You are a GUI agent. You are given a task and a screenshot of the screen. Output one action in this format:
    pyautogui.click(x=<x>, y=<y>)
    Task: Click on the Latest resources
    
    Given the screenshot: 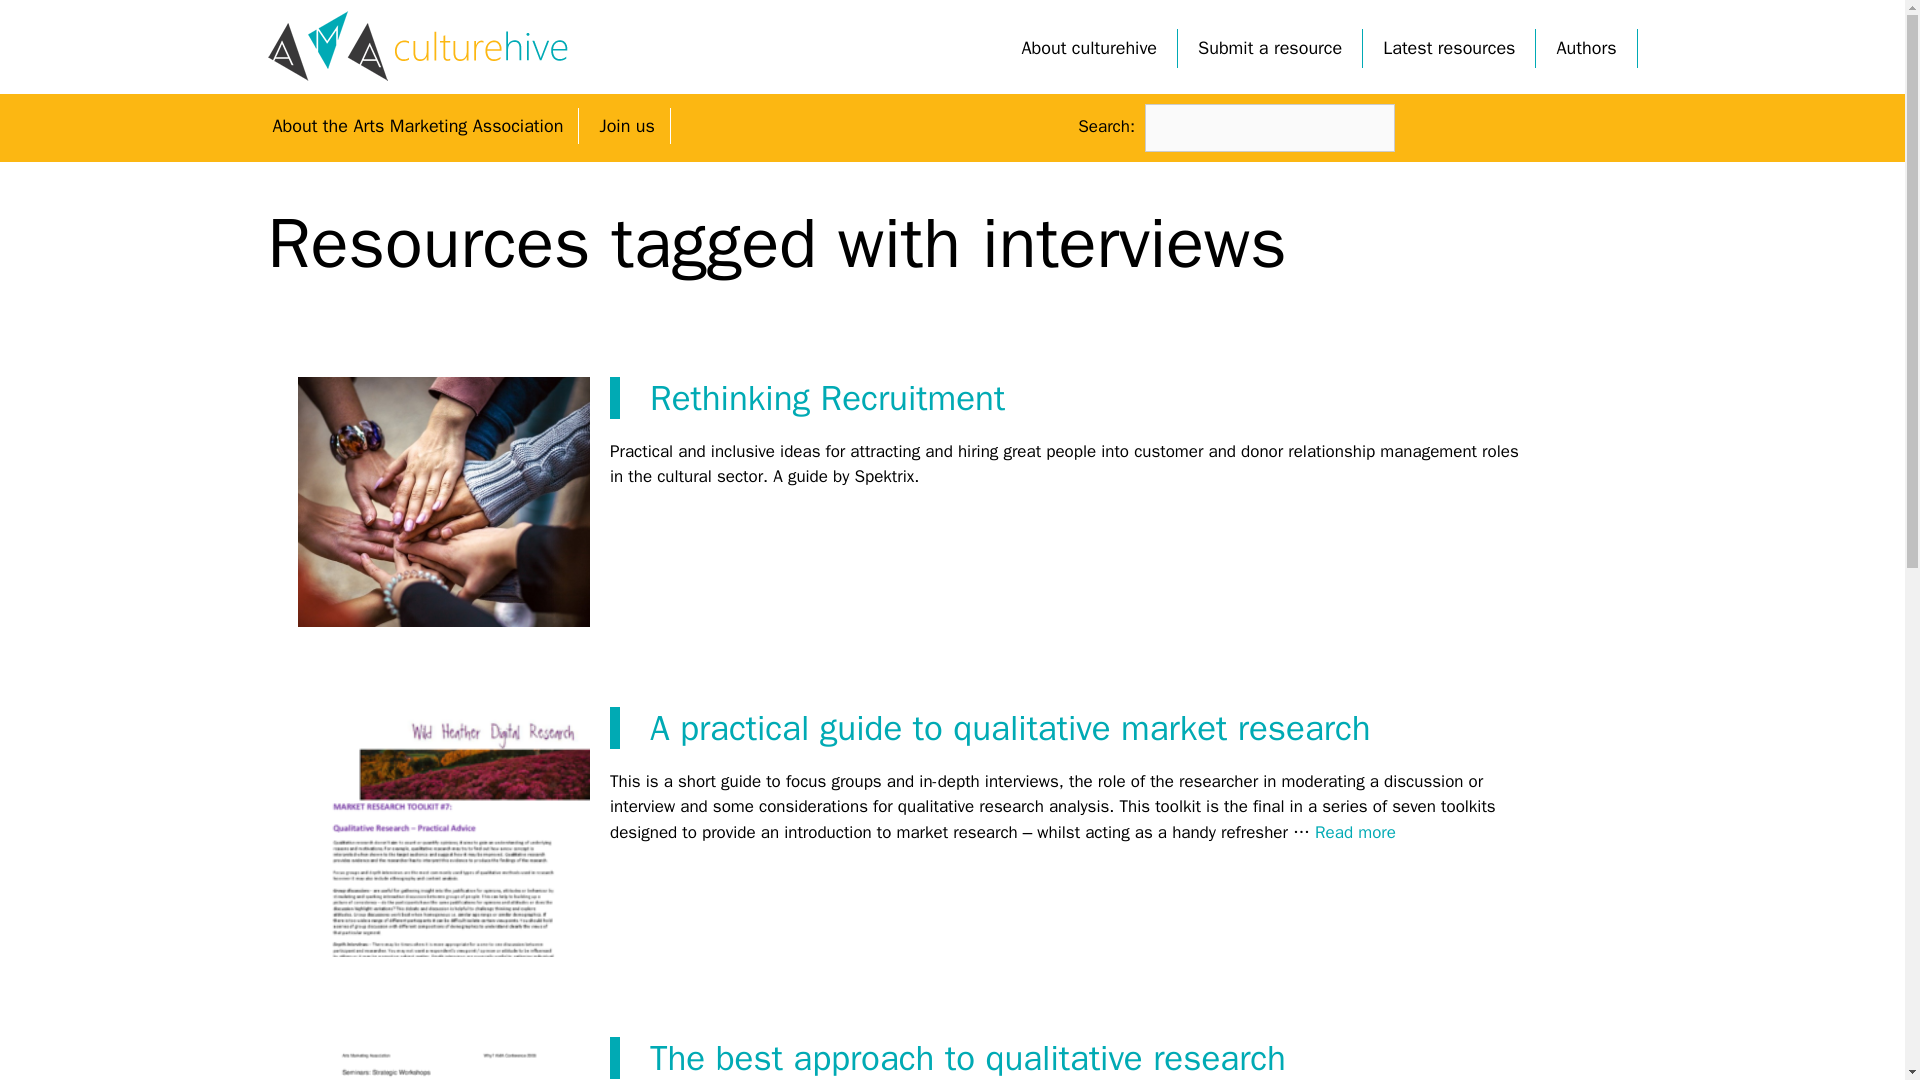 What is the action you would take?
    pyautogui.click(x=1448, y=48)
    